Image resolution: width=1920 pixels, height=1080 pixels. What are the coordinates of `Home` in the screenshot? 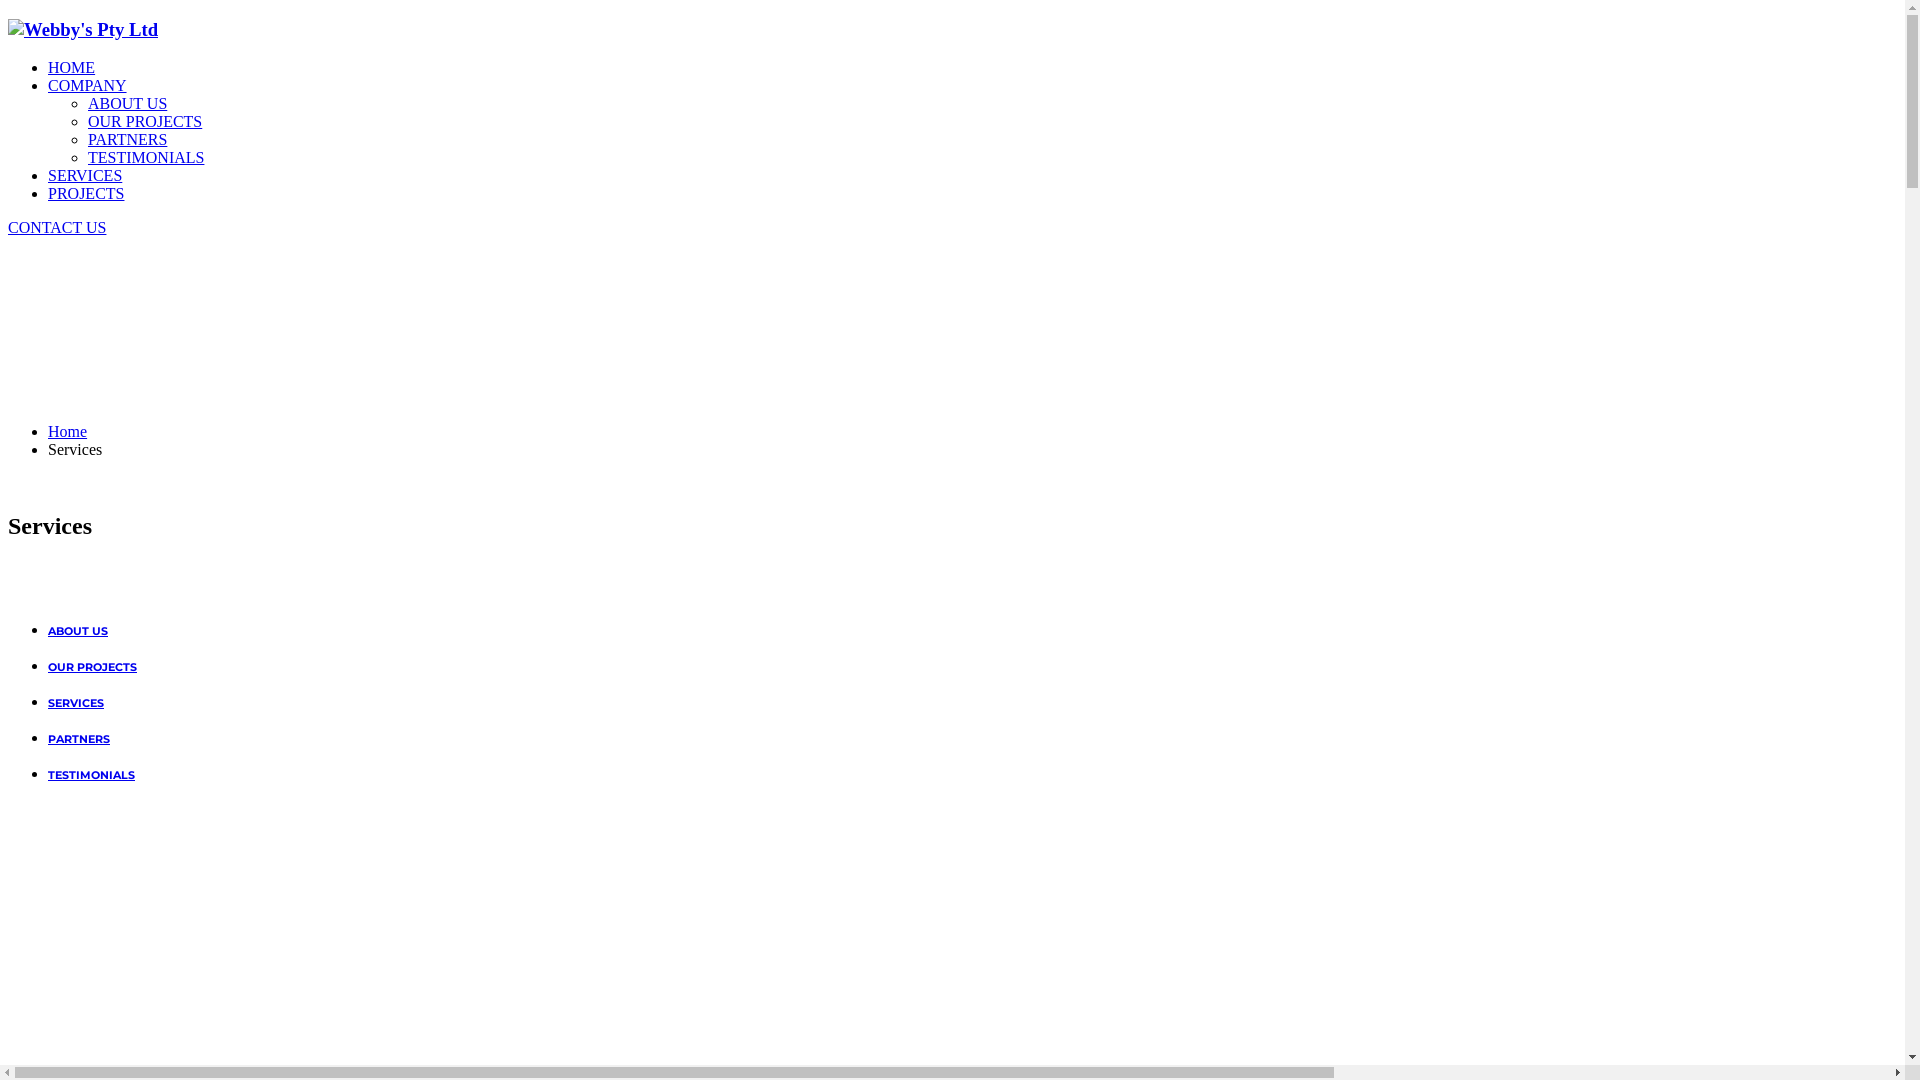 It's located at (68, 432).